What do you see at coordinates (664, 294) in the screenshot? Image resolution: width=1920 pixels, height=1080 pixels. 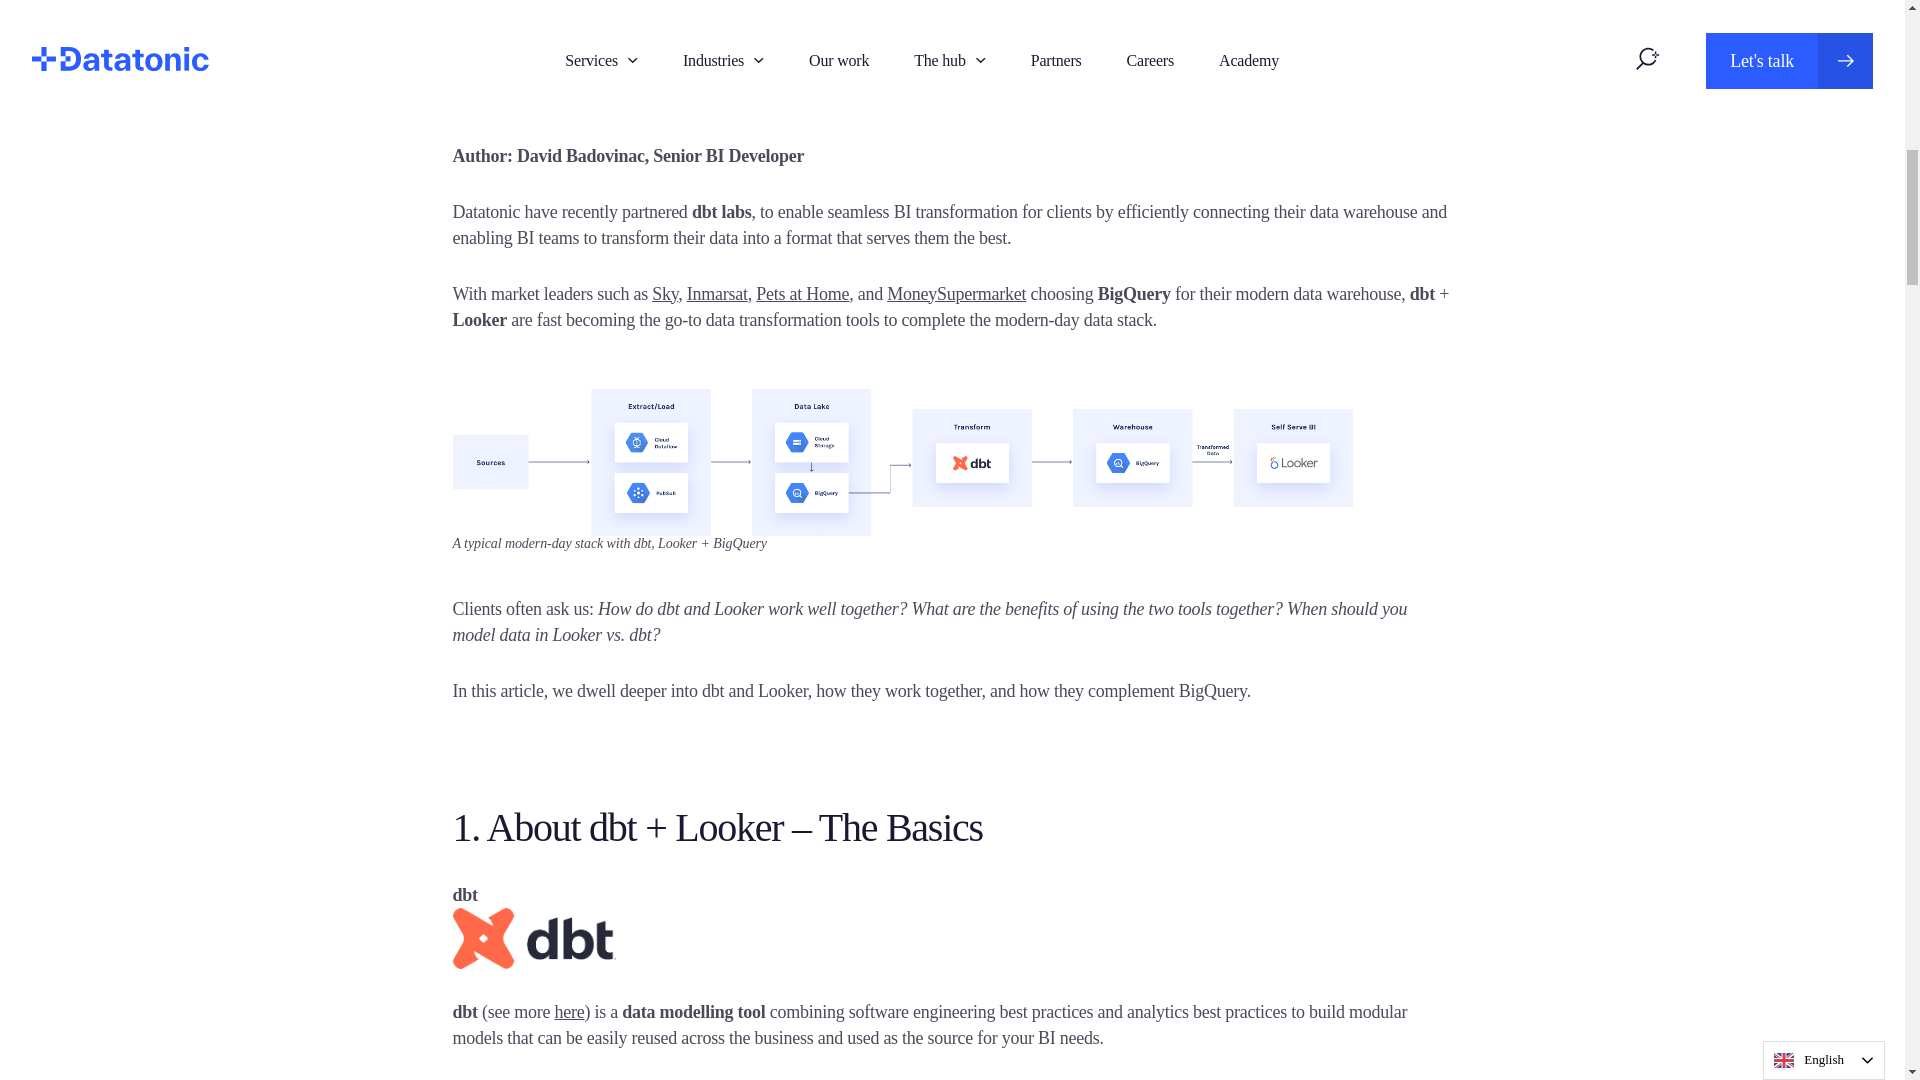 I see `Sky` at bounding box center [664, 294].